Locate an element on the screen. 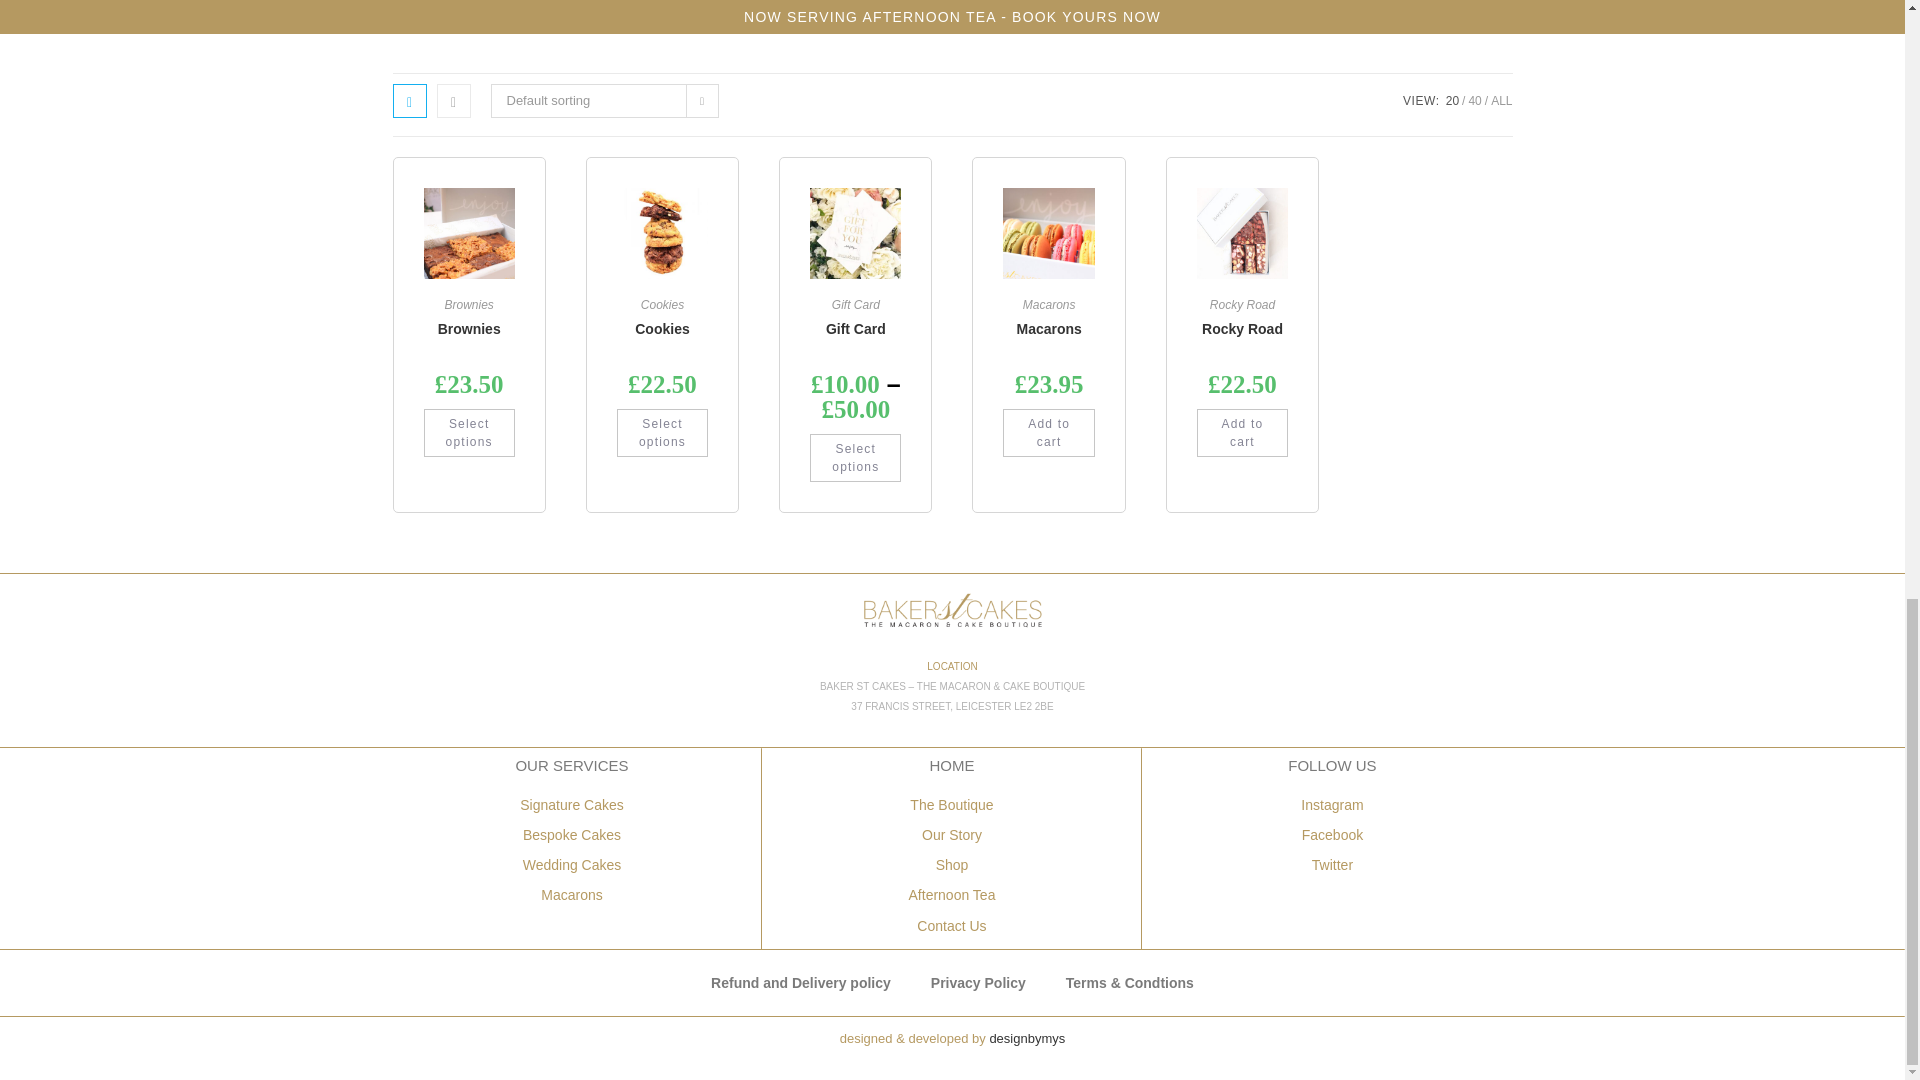  Macarons is located at coordinates (1048, 329).